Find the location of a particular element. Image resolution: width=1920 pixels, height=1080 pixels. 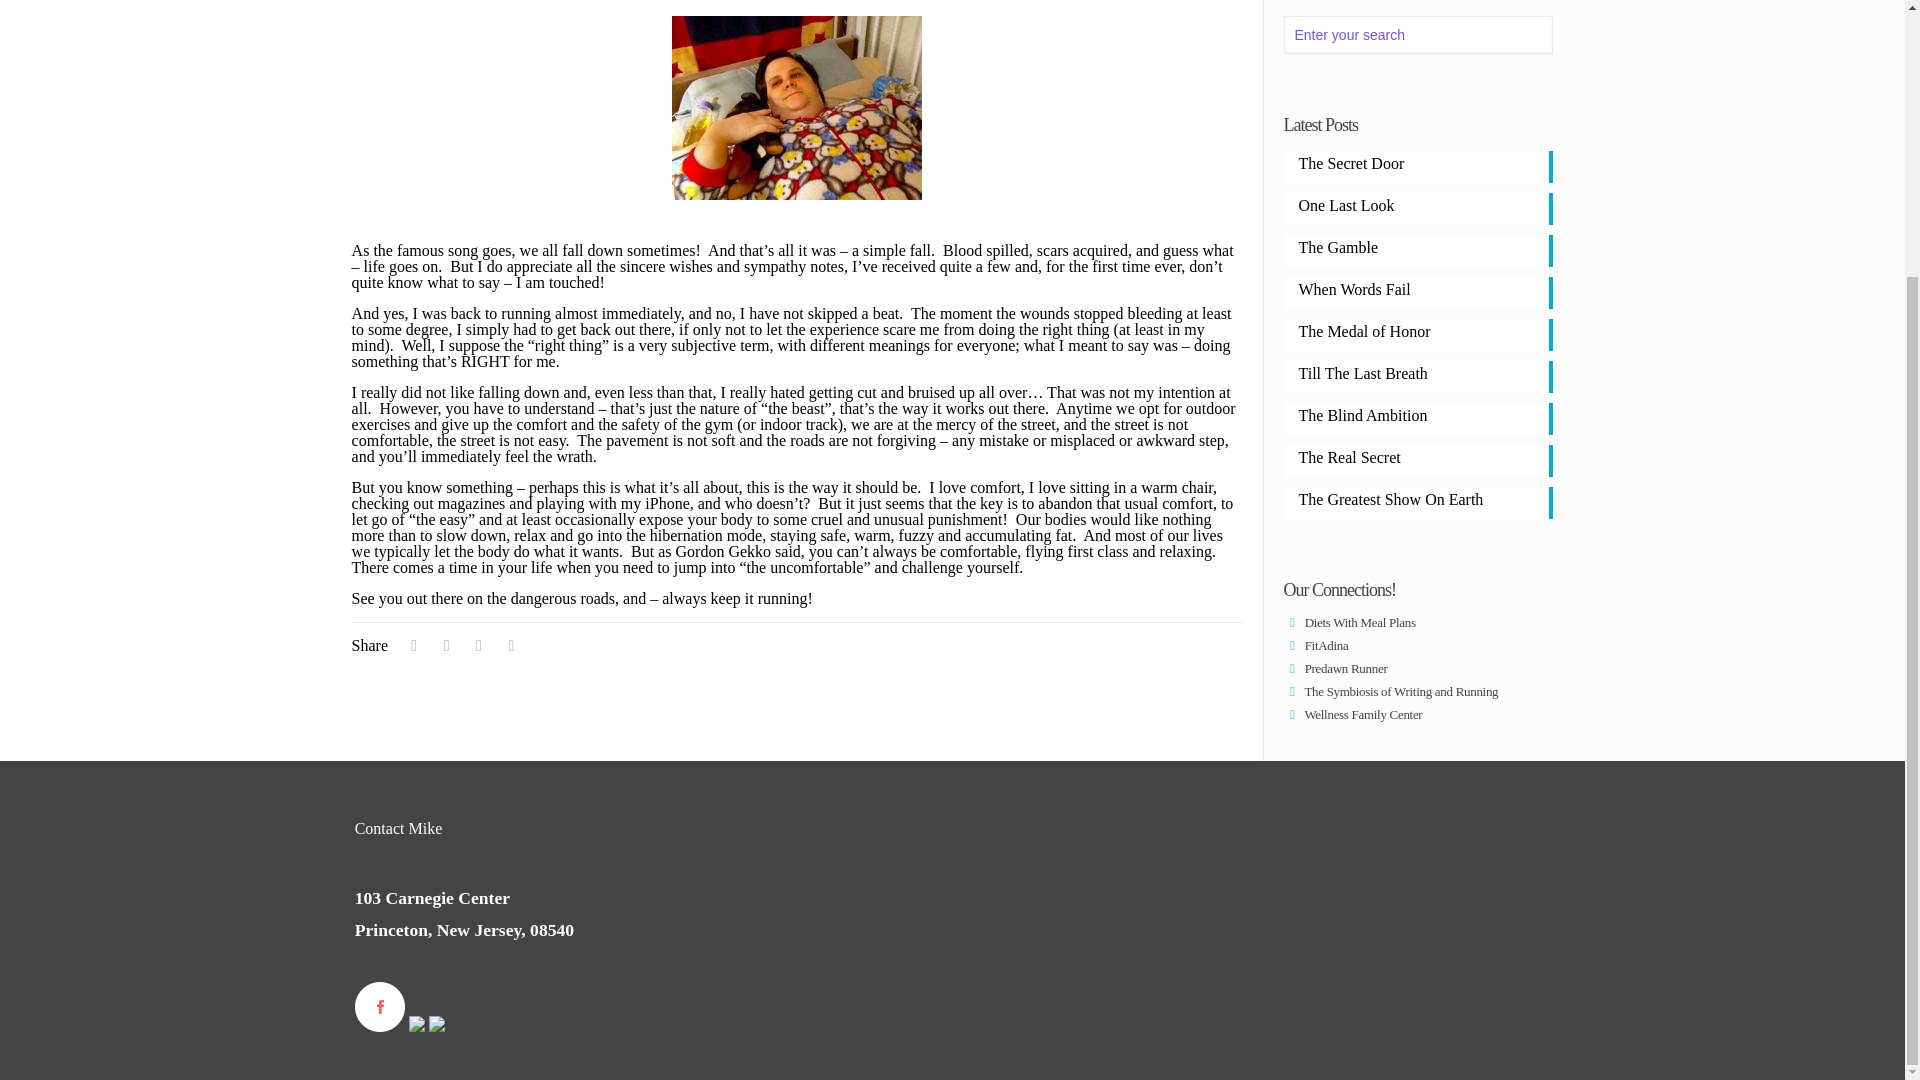

The Medal of Honor is located at coordinates (1417, 334).